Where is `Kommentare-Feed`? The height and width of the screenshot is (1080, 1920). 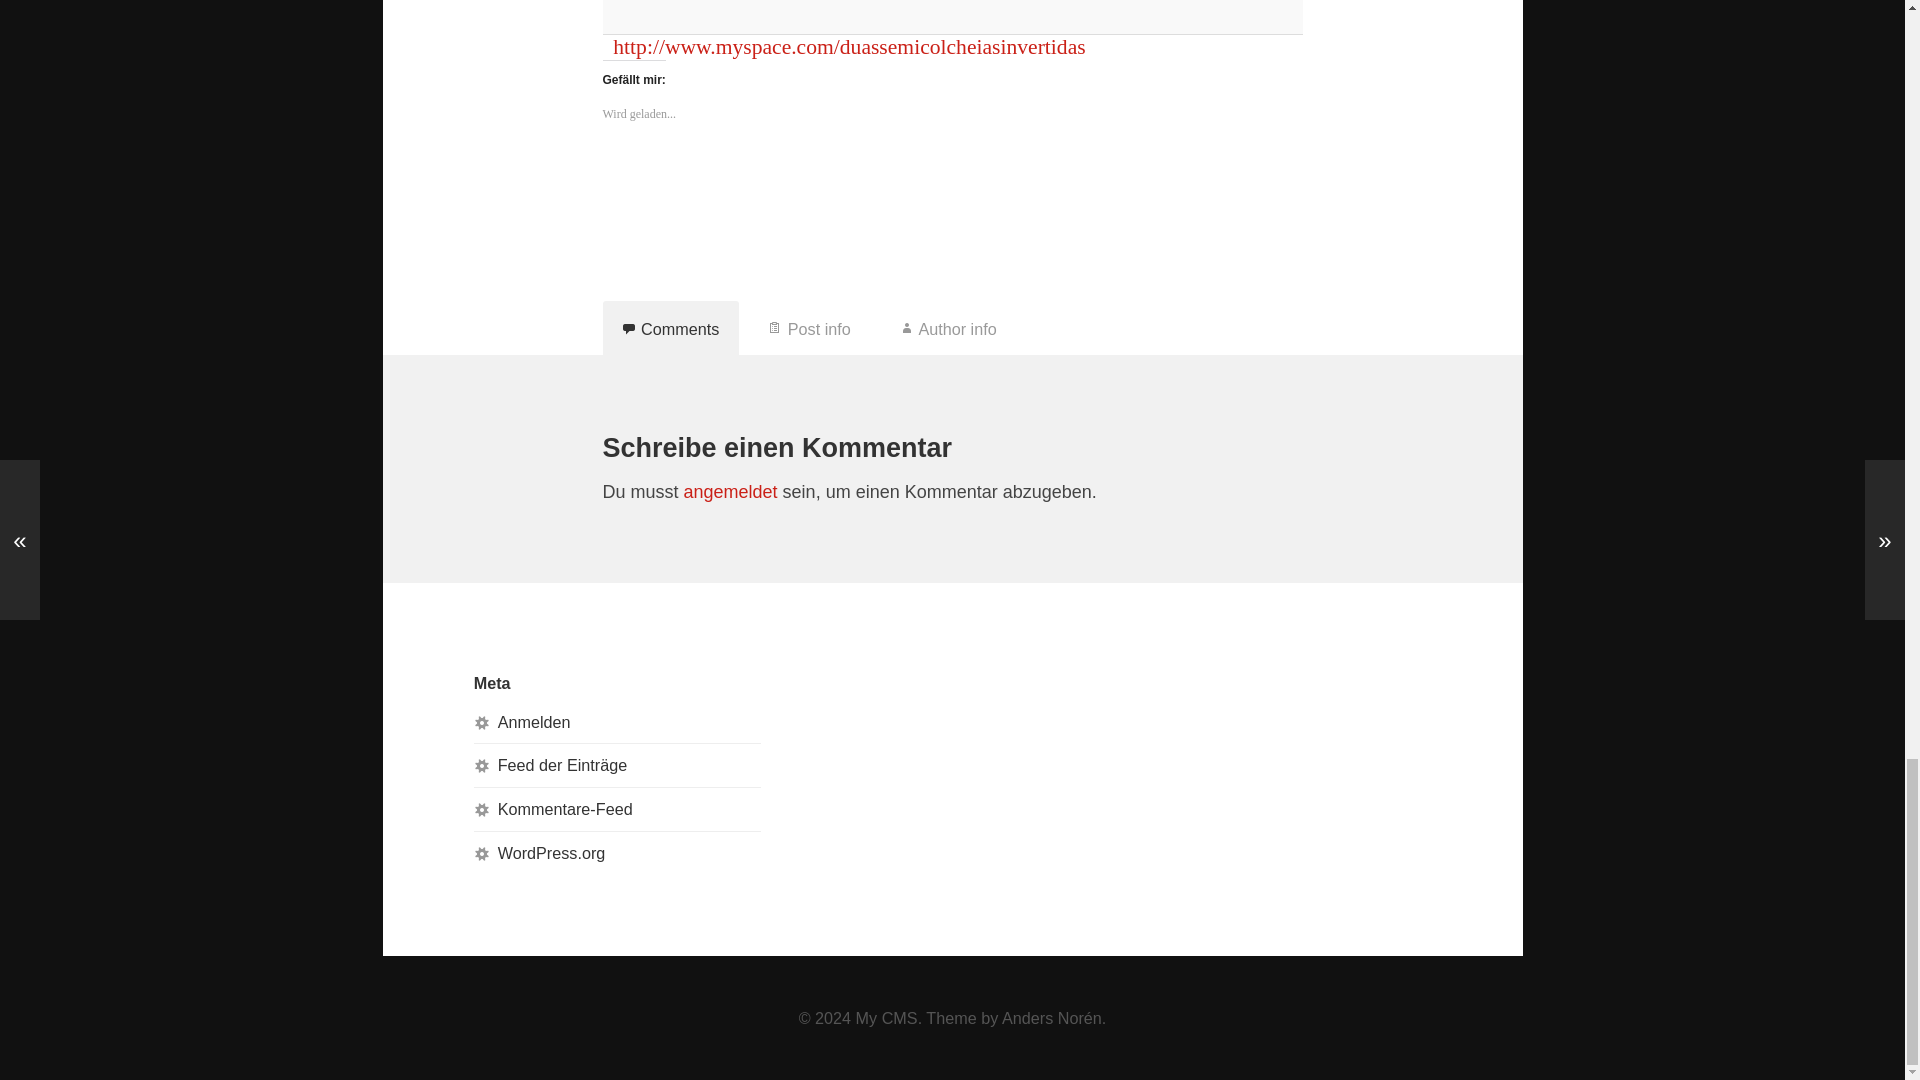
Kommentare-Feed is located at coordinates (565, 808).